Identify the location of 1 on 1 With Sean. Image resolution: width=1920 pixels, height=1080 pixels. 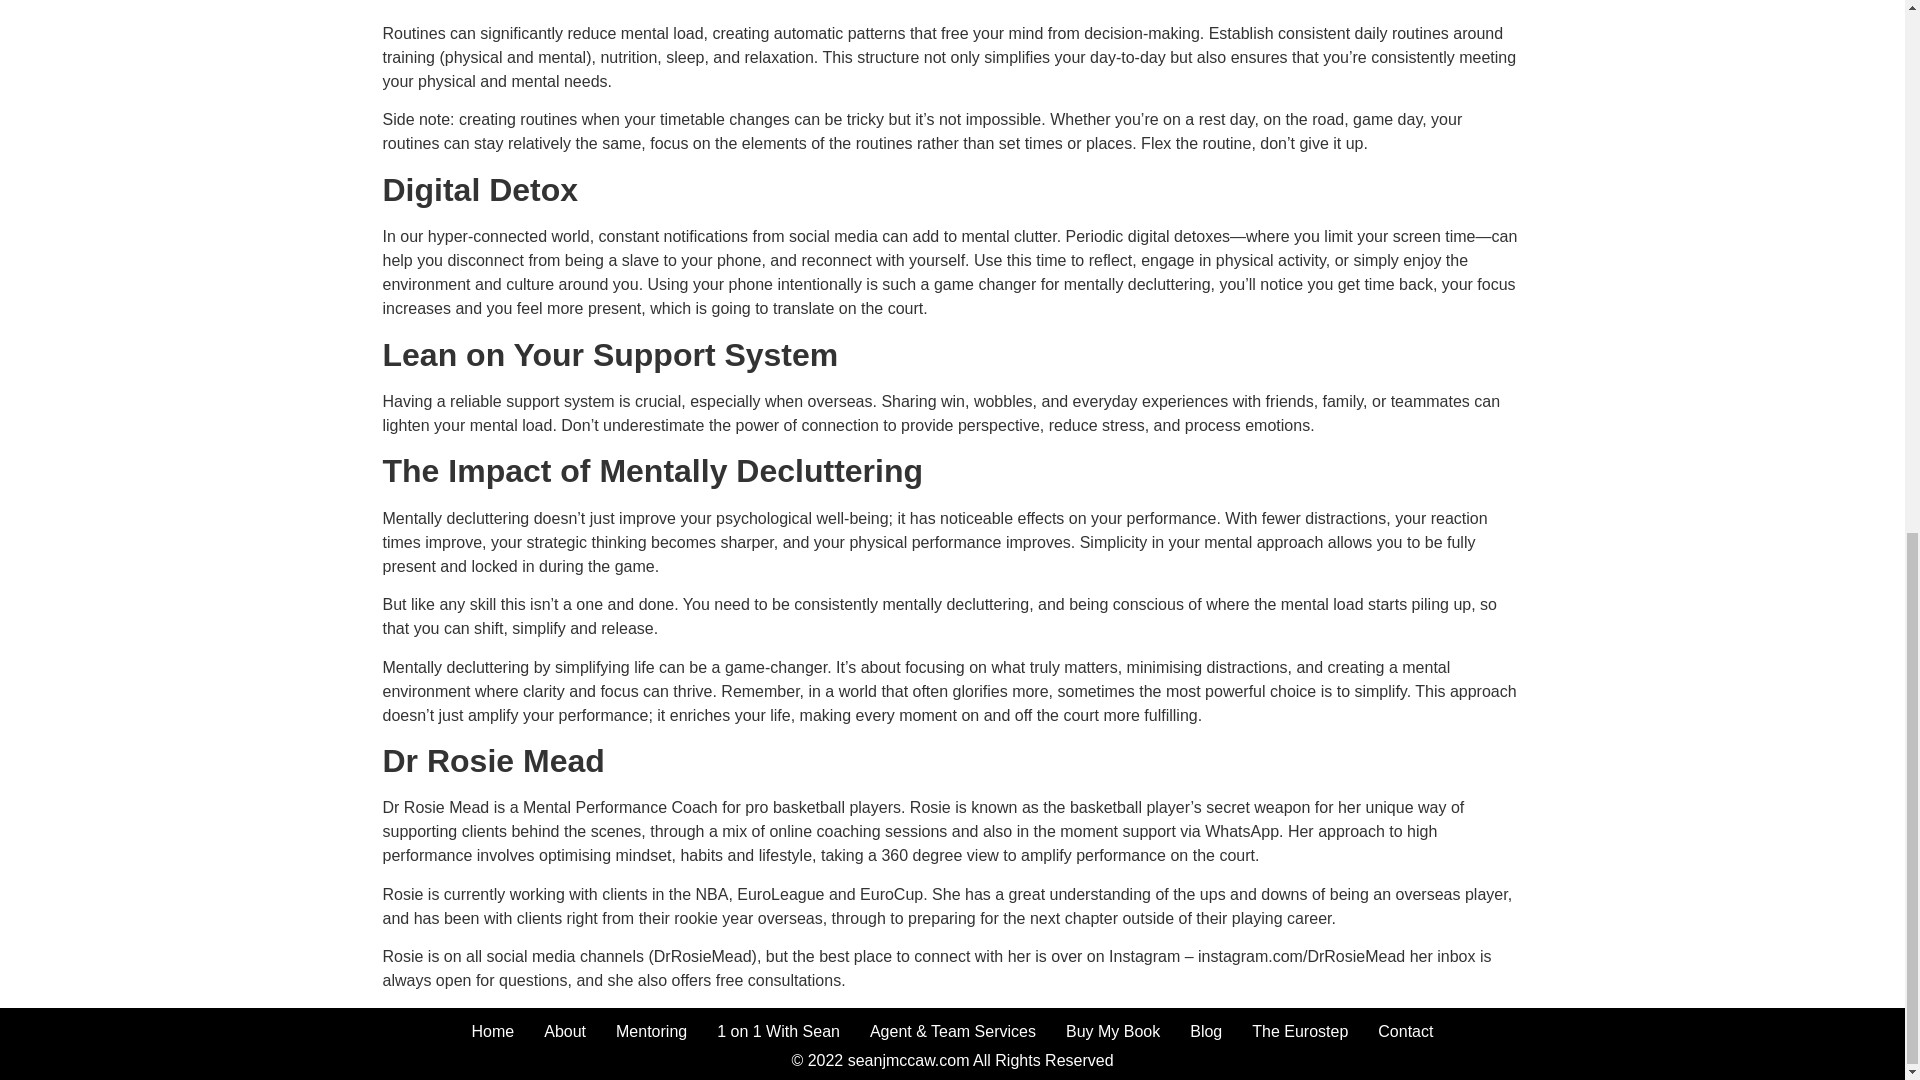
(778, 1032).